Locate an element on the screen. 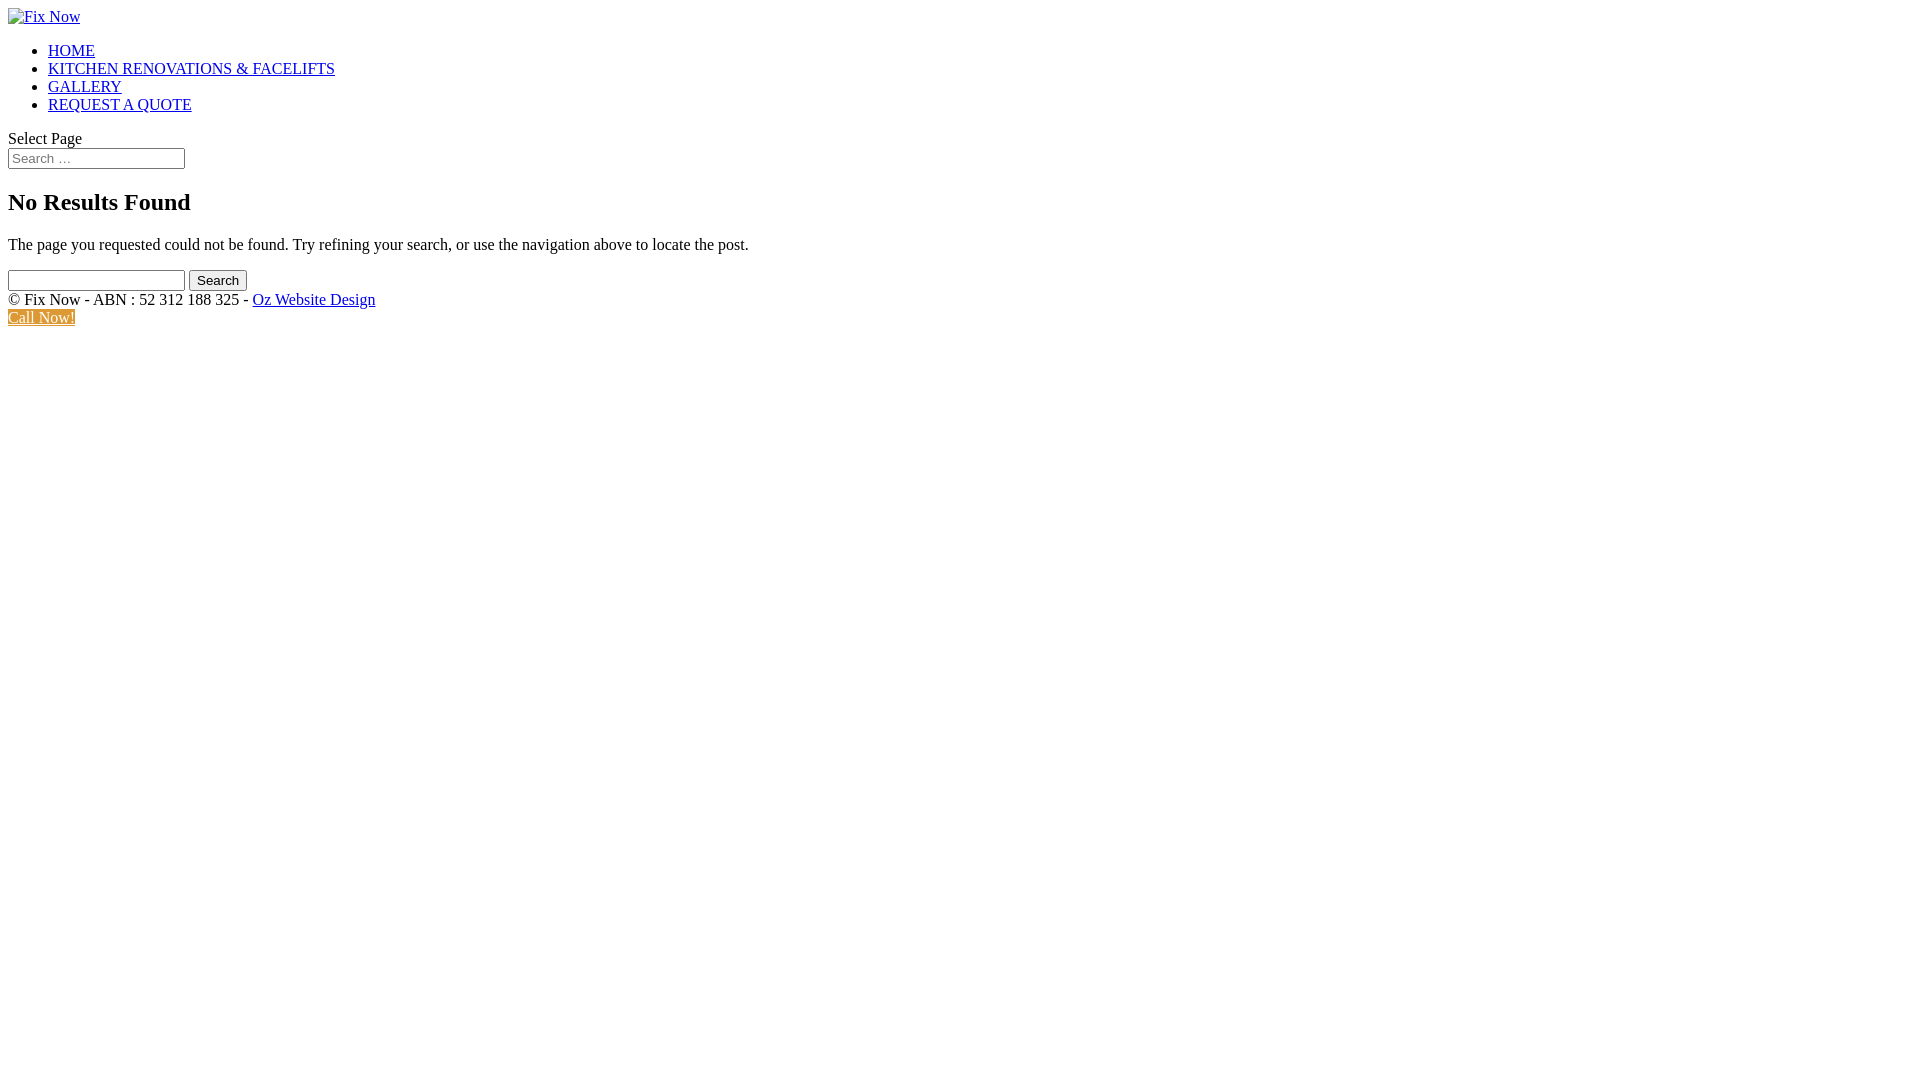 This screenshot has height=1080, width=1920. Oz Website Design is located at coordinates (314, 300).